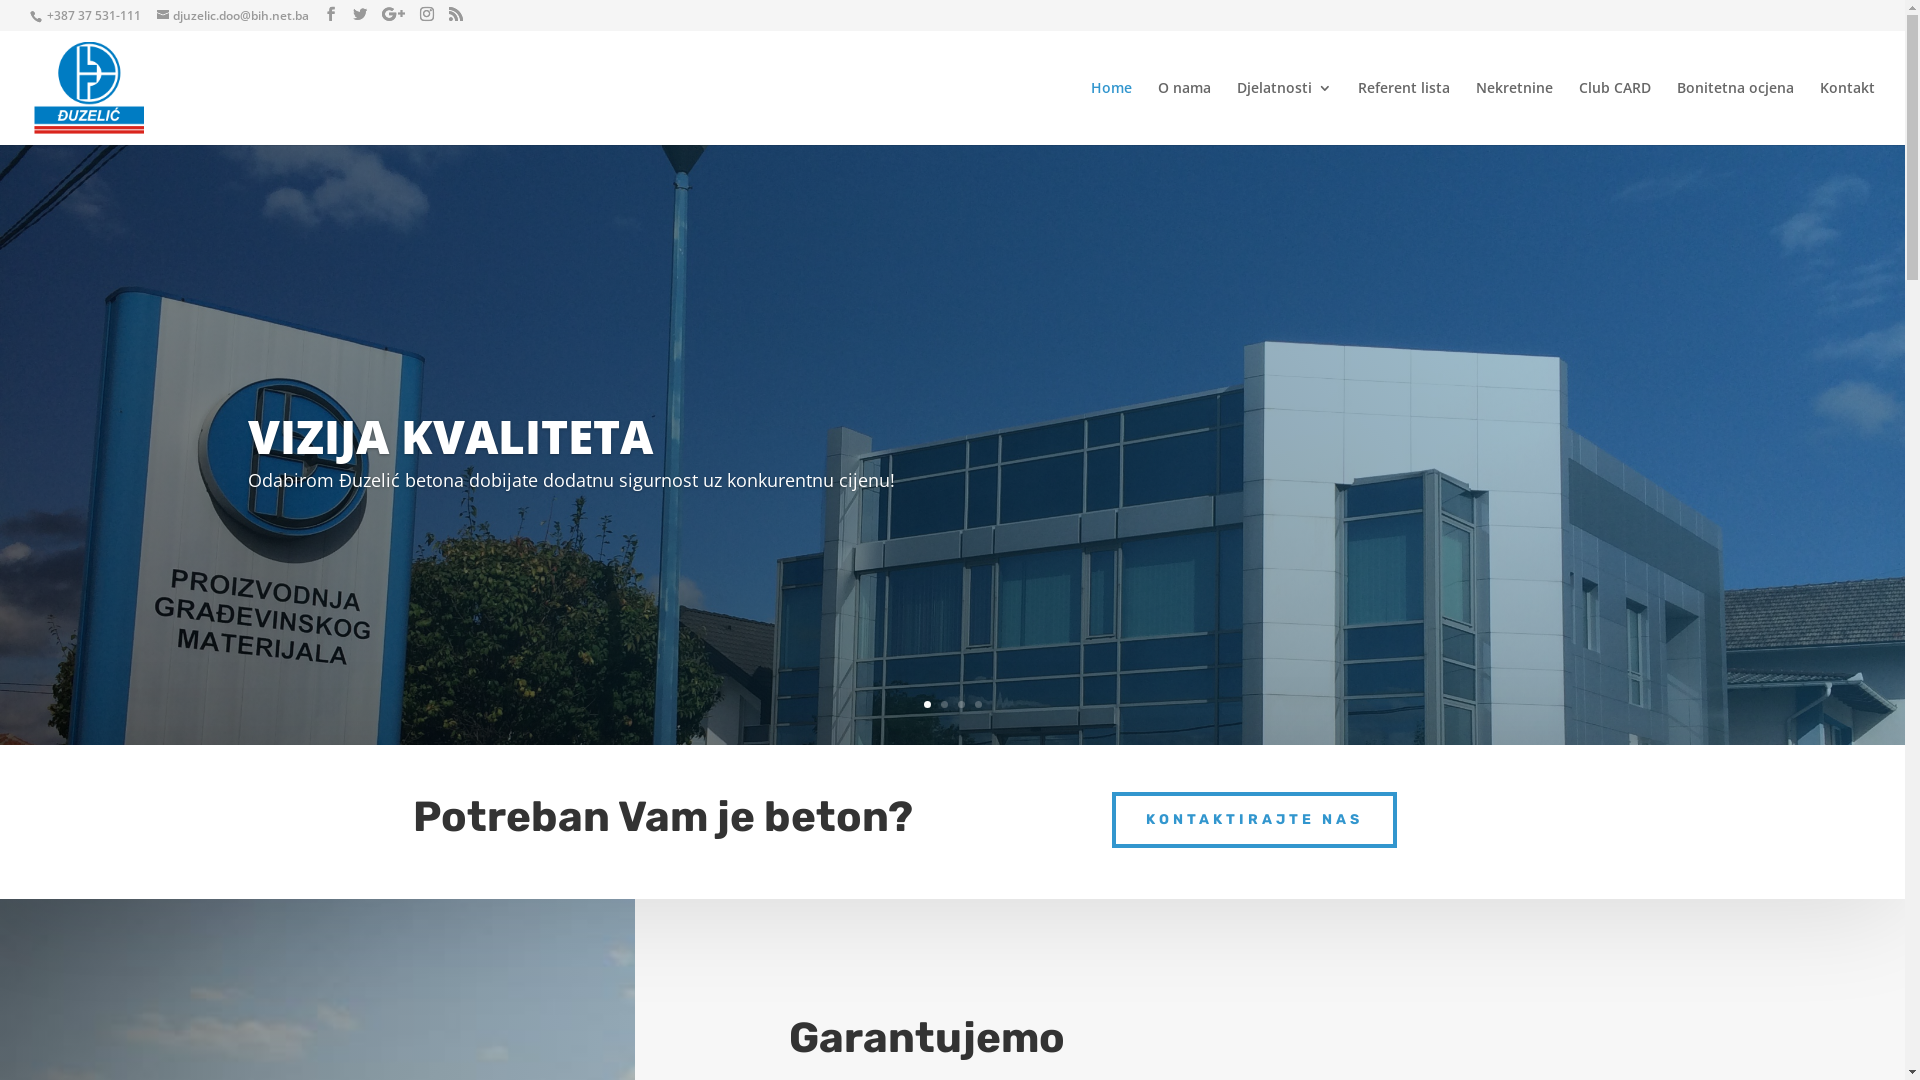  Describe the element at coordinates (1404, 113) in the screenshot. I see `Referent lista` at that location.